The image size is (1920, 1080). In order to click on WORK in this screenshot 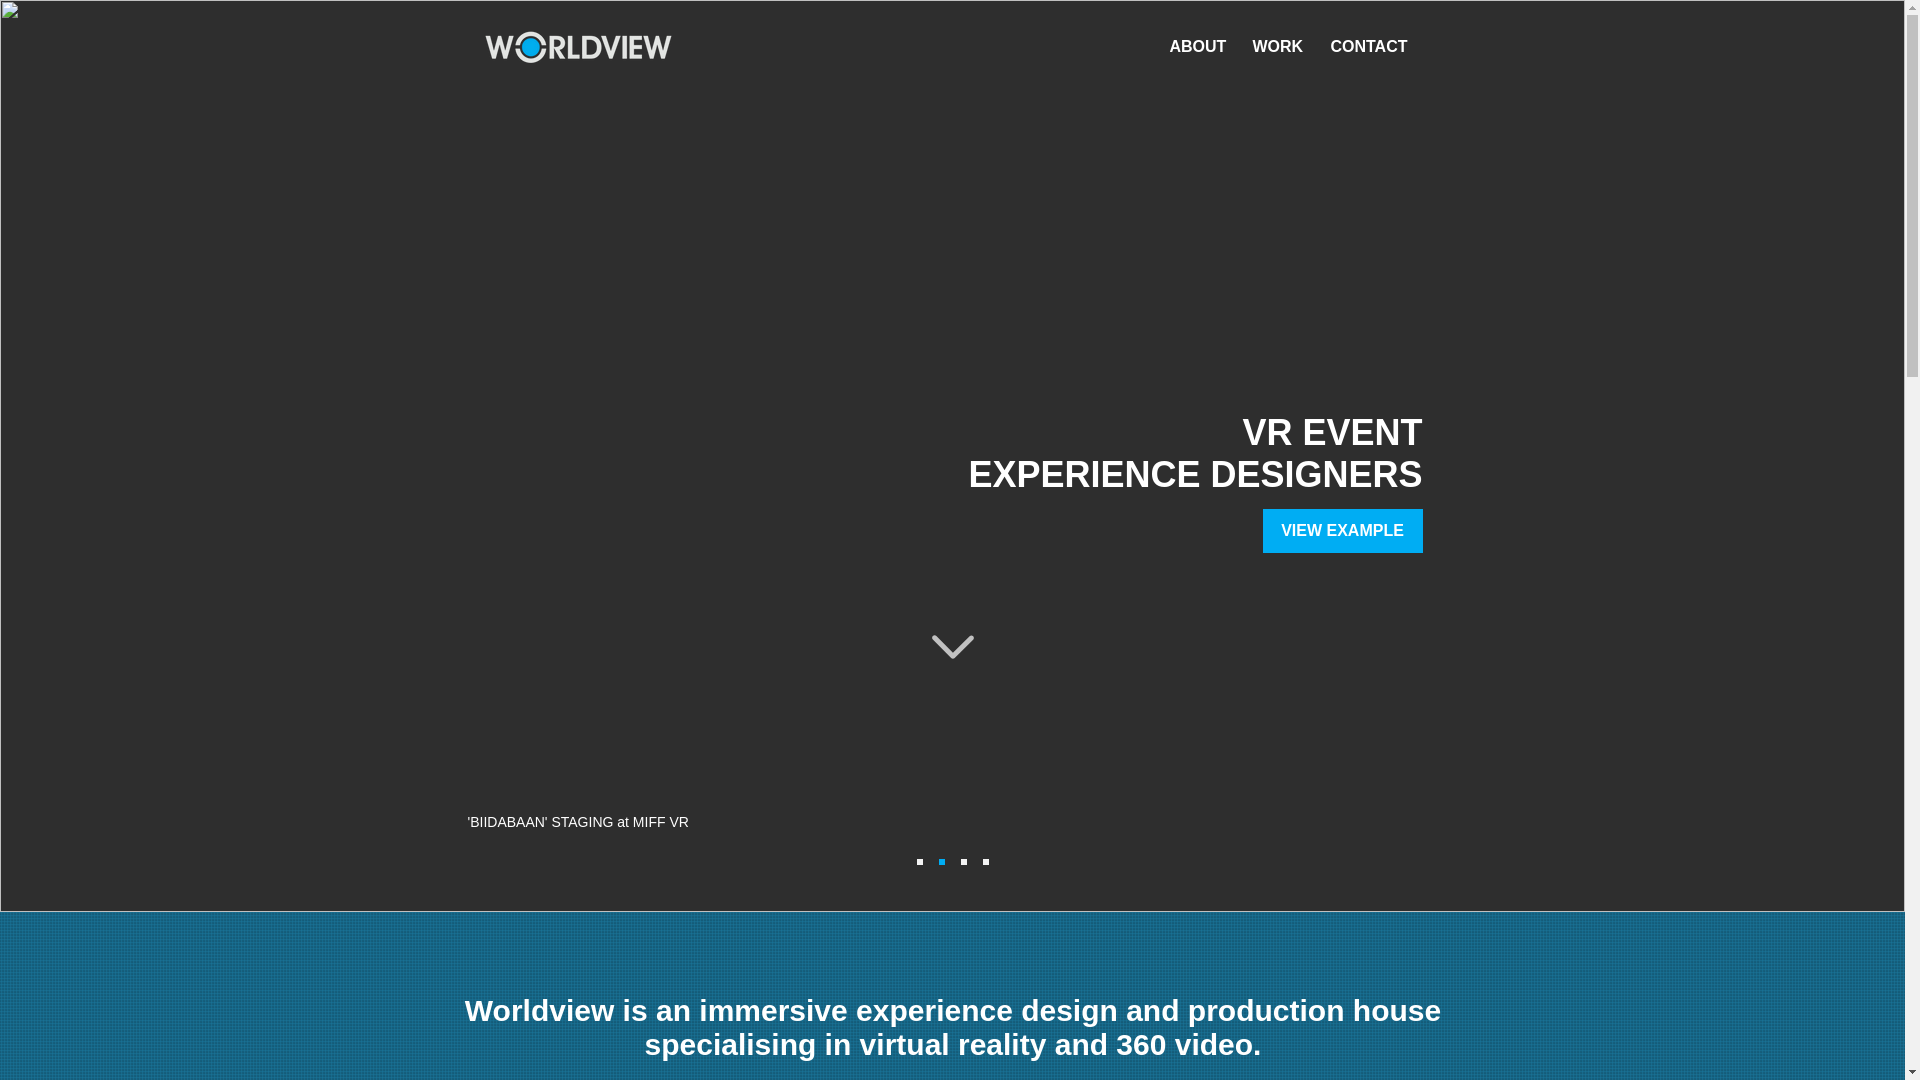, I will do `click(1276, 46)`.